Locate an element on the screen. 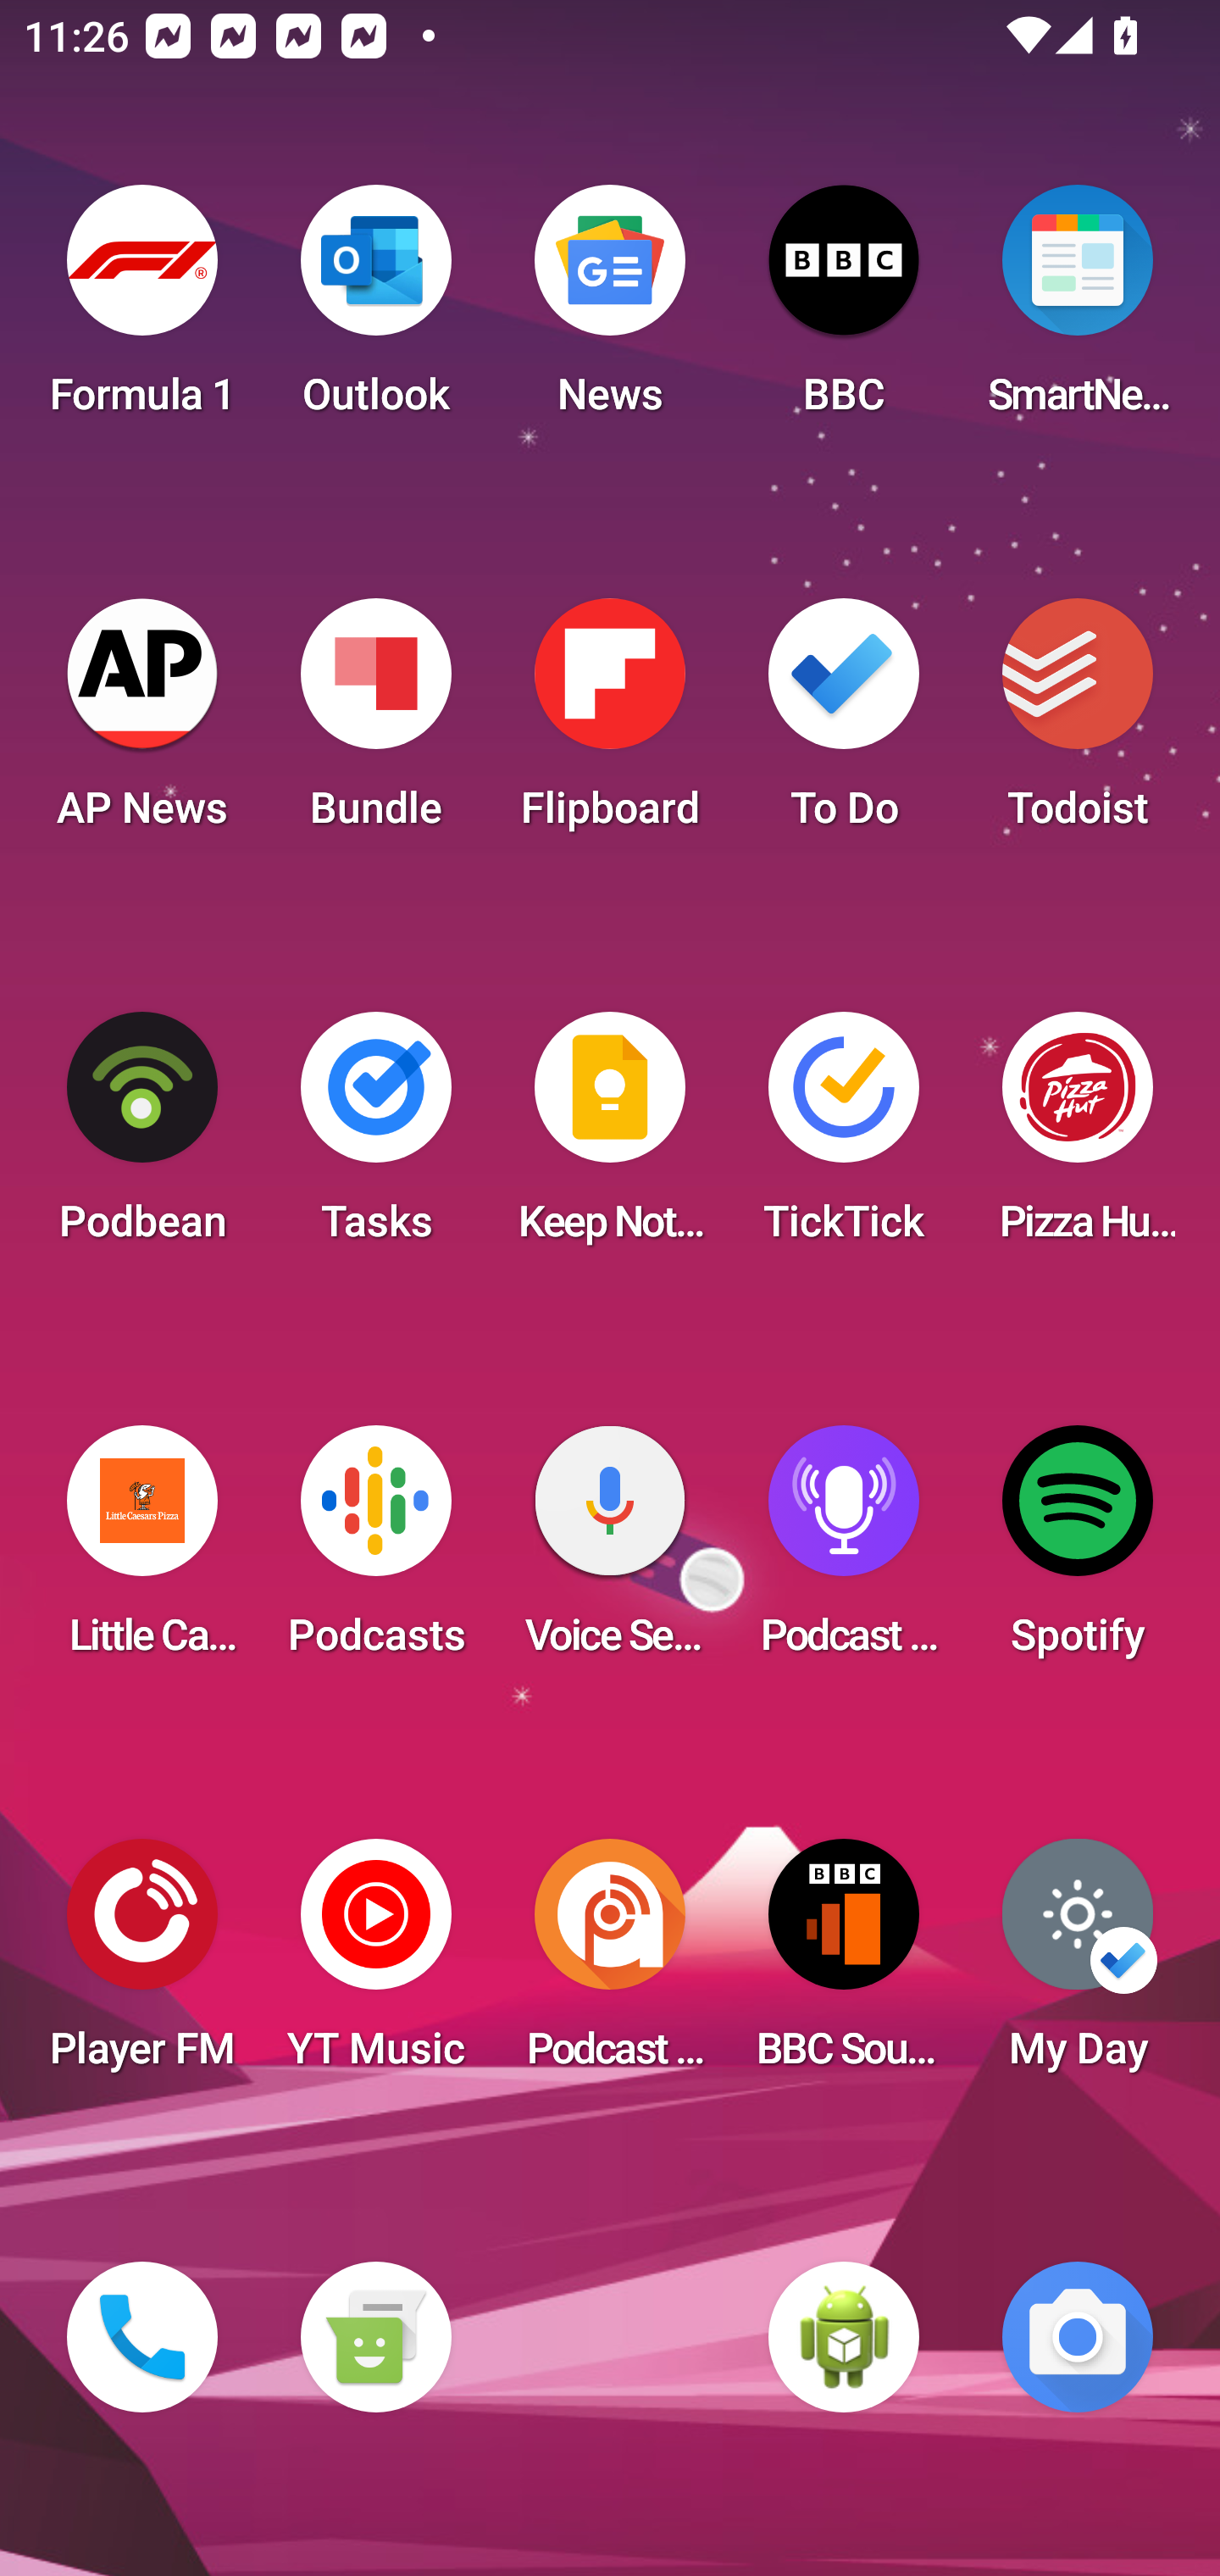  BBC Sounds is located at coordinates (844, 1964).